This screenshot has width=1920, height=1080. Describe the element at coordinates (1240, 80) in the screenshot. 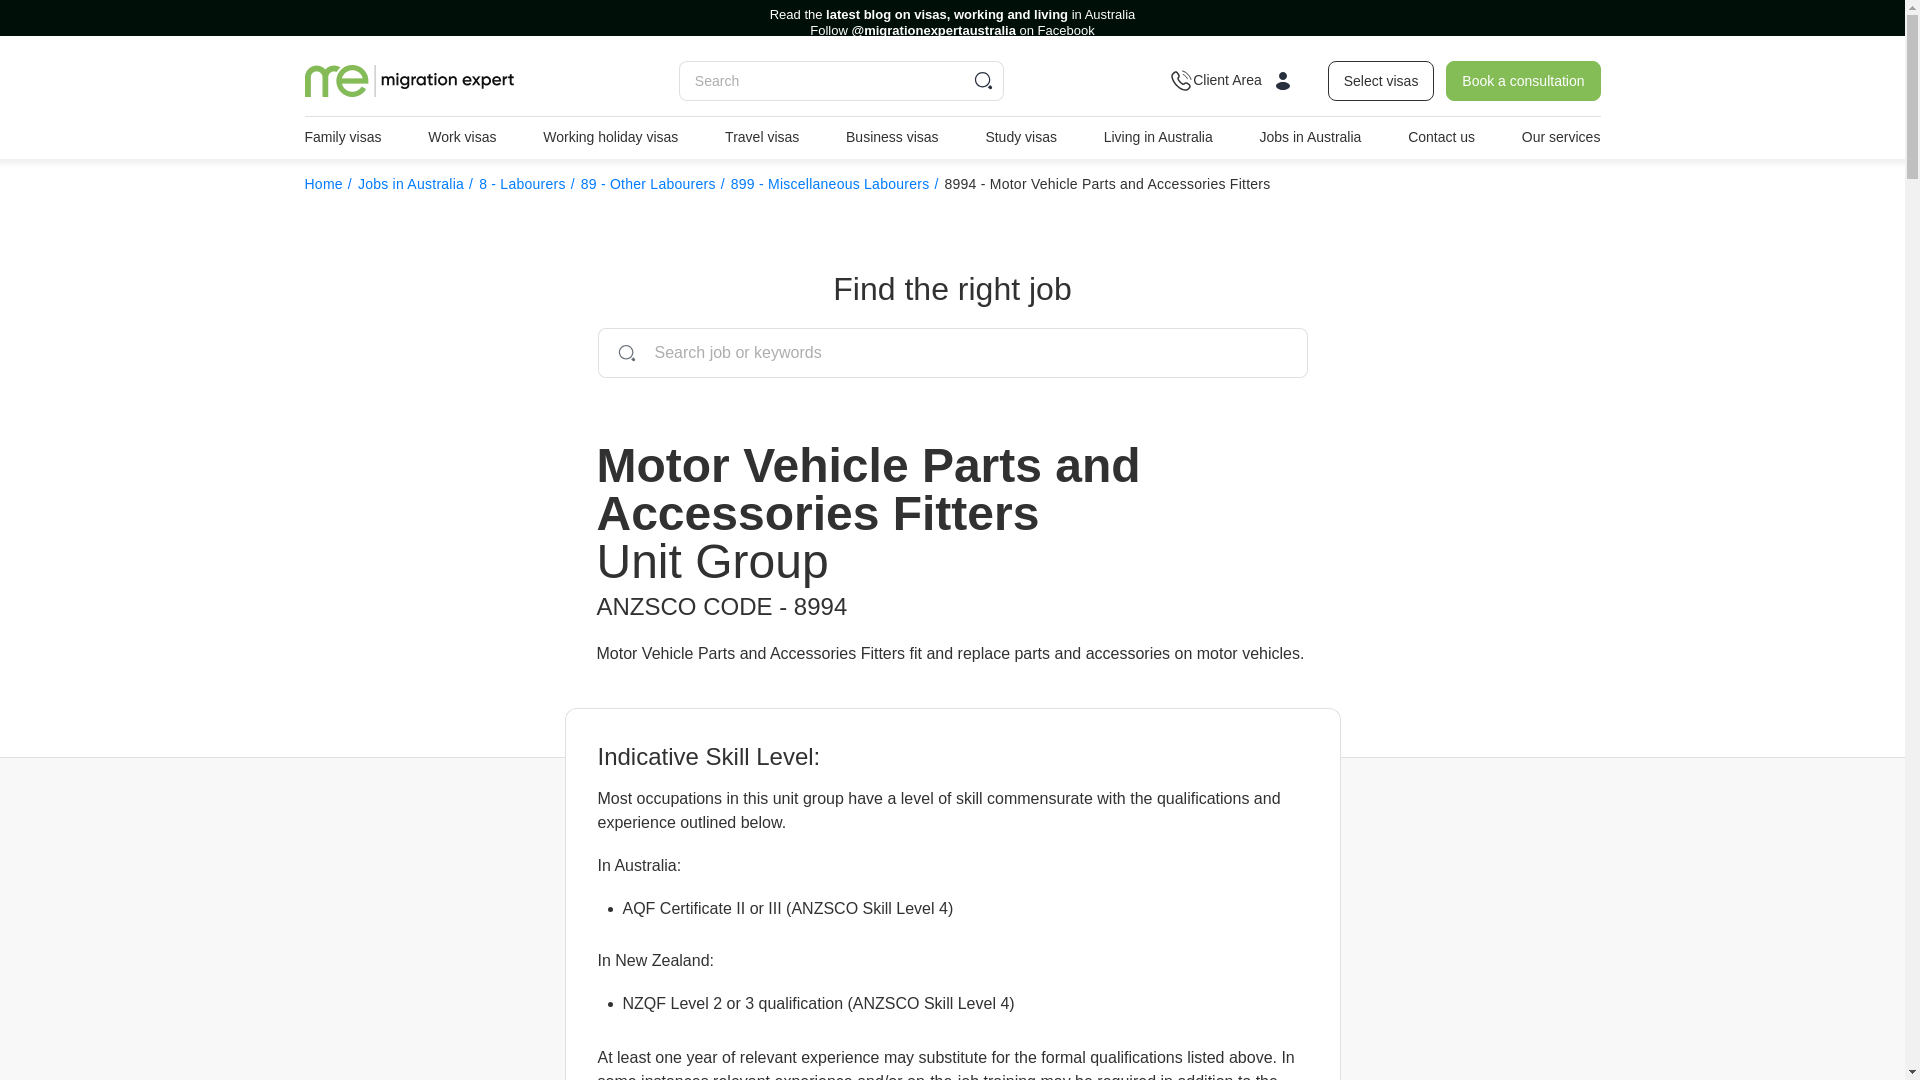

I see `Client Area` at that location.